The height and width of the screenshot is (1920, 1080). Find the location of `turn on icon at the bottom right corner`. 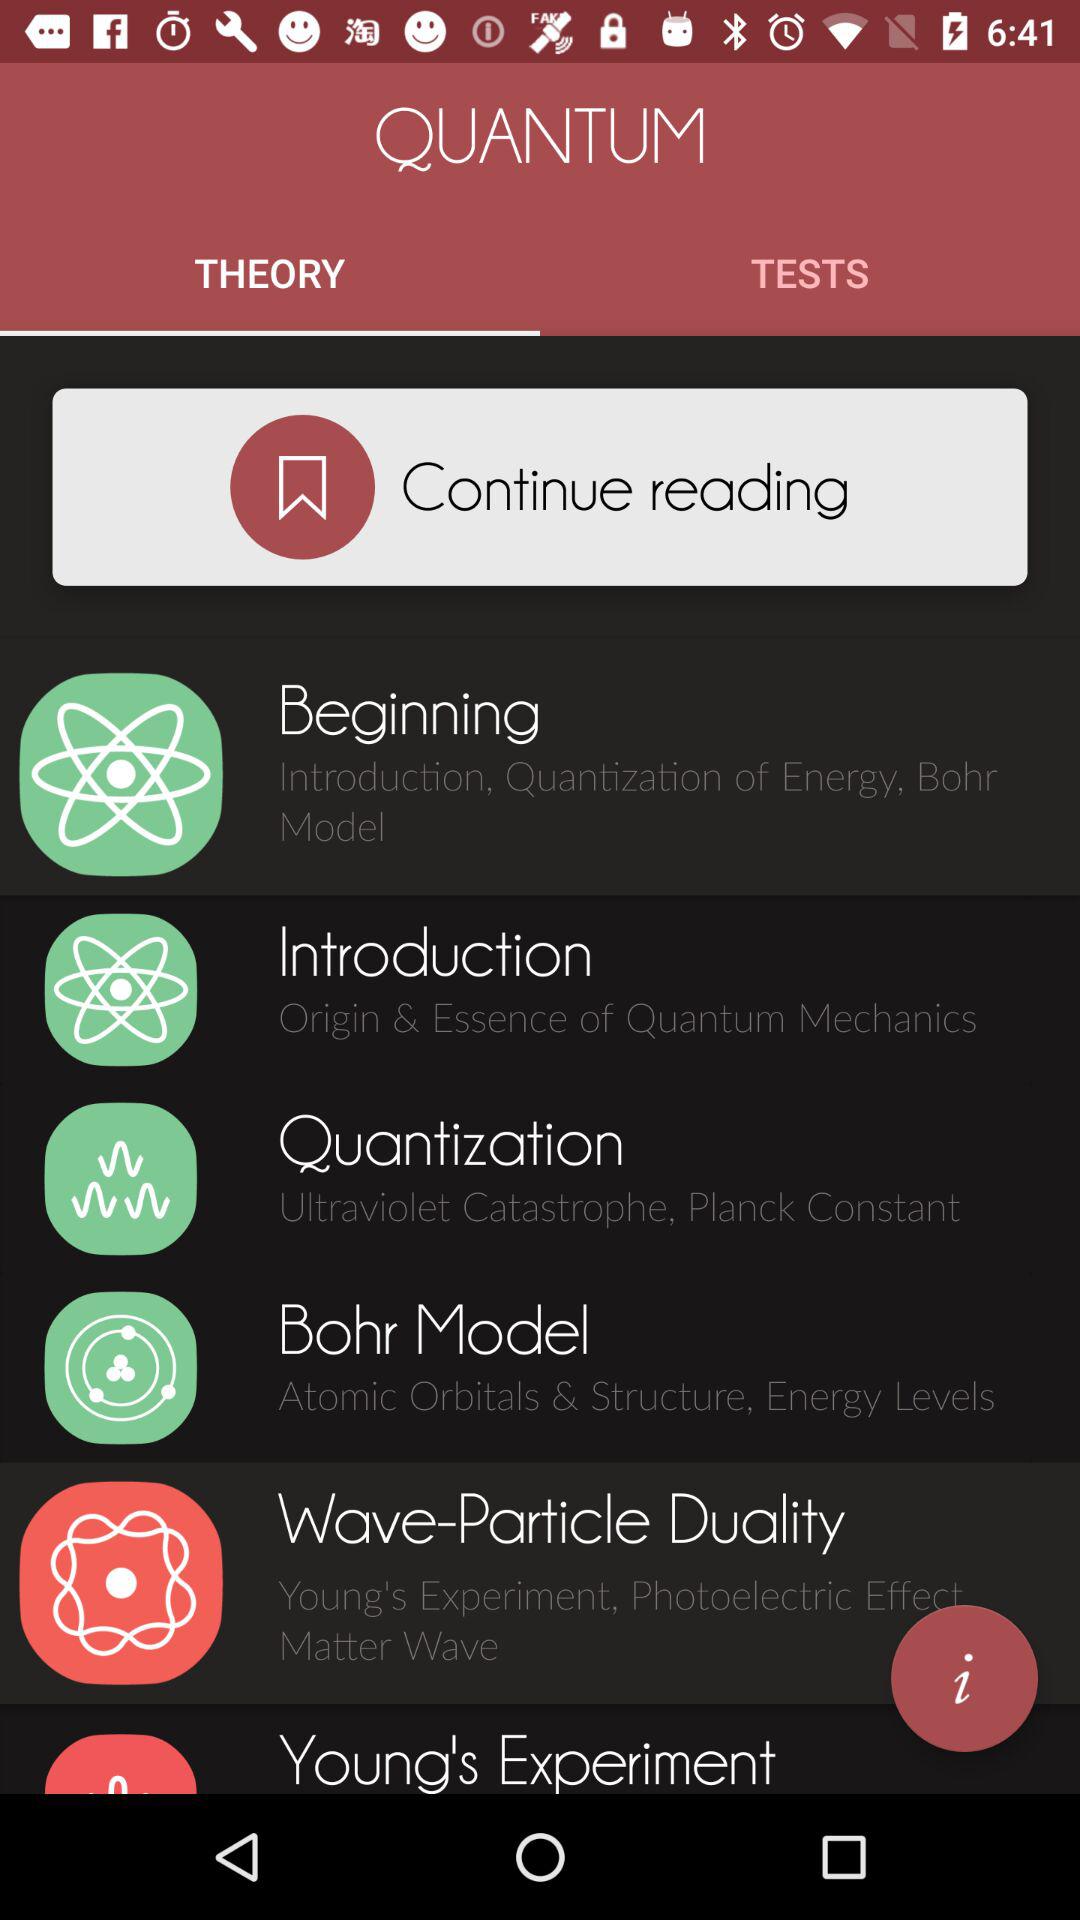

turn on icon at the bottom right corner is located at coordinates (964, 1678).